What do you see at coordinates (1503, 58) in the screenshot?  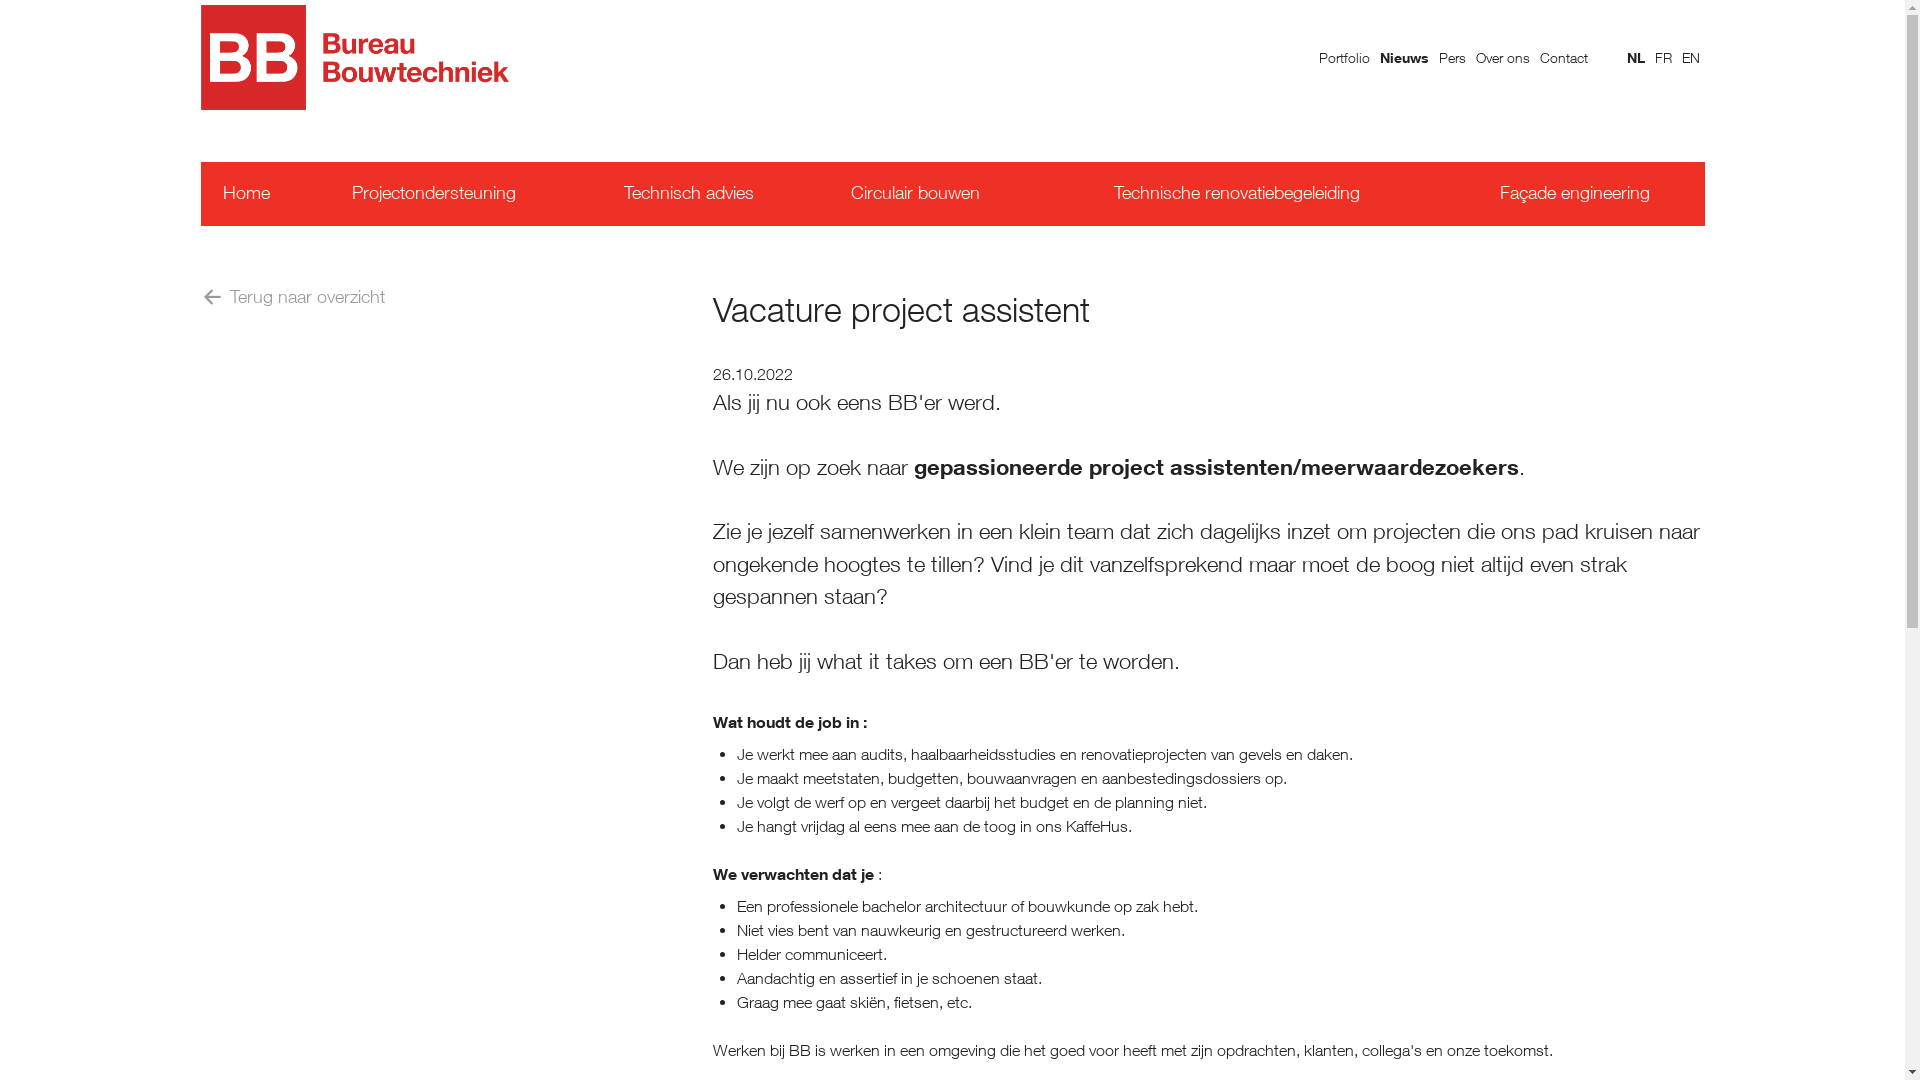 I see `Over ons` at bounding box center [1503, 58].